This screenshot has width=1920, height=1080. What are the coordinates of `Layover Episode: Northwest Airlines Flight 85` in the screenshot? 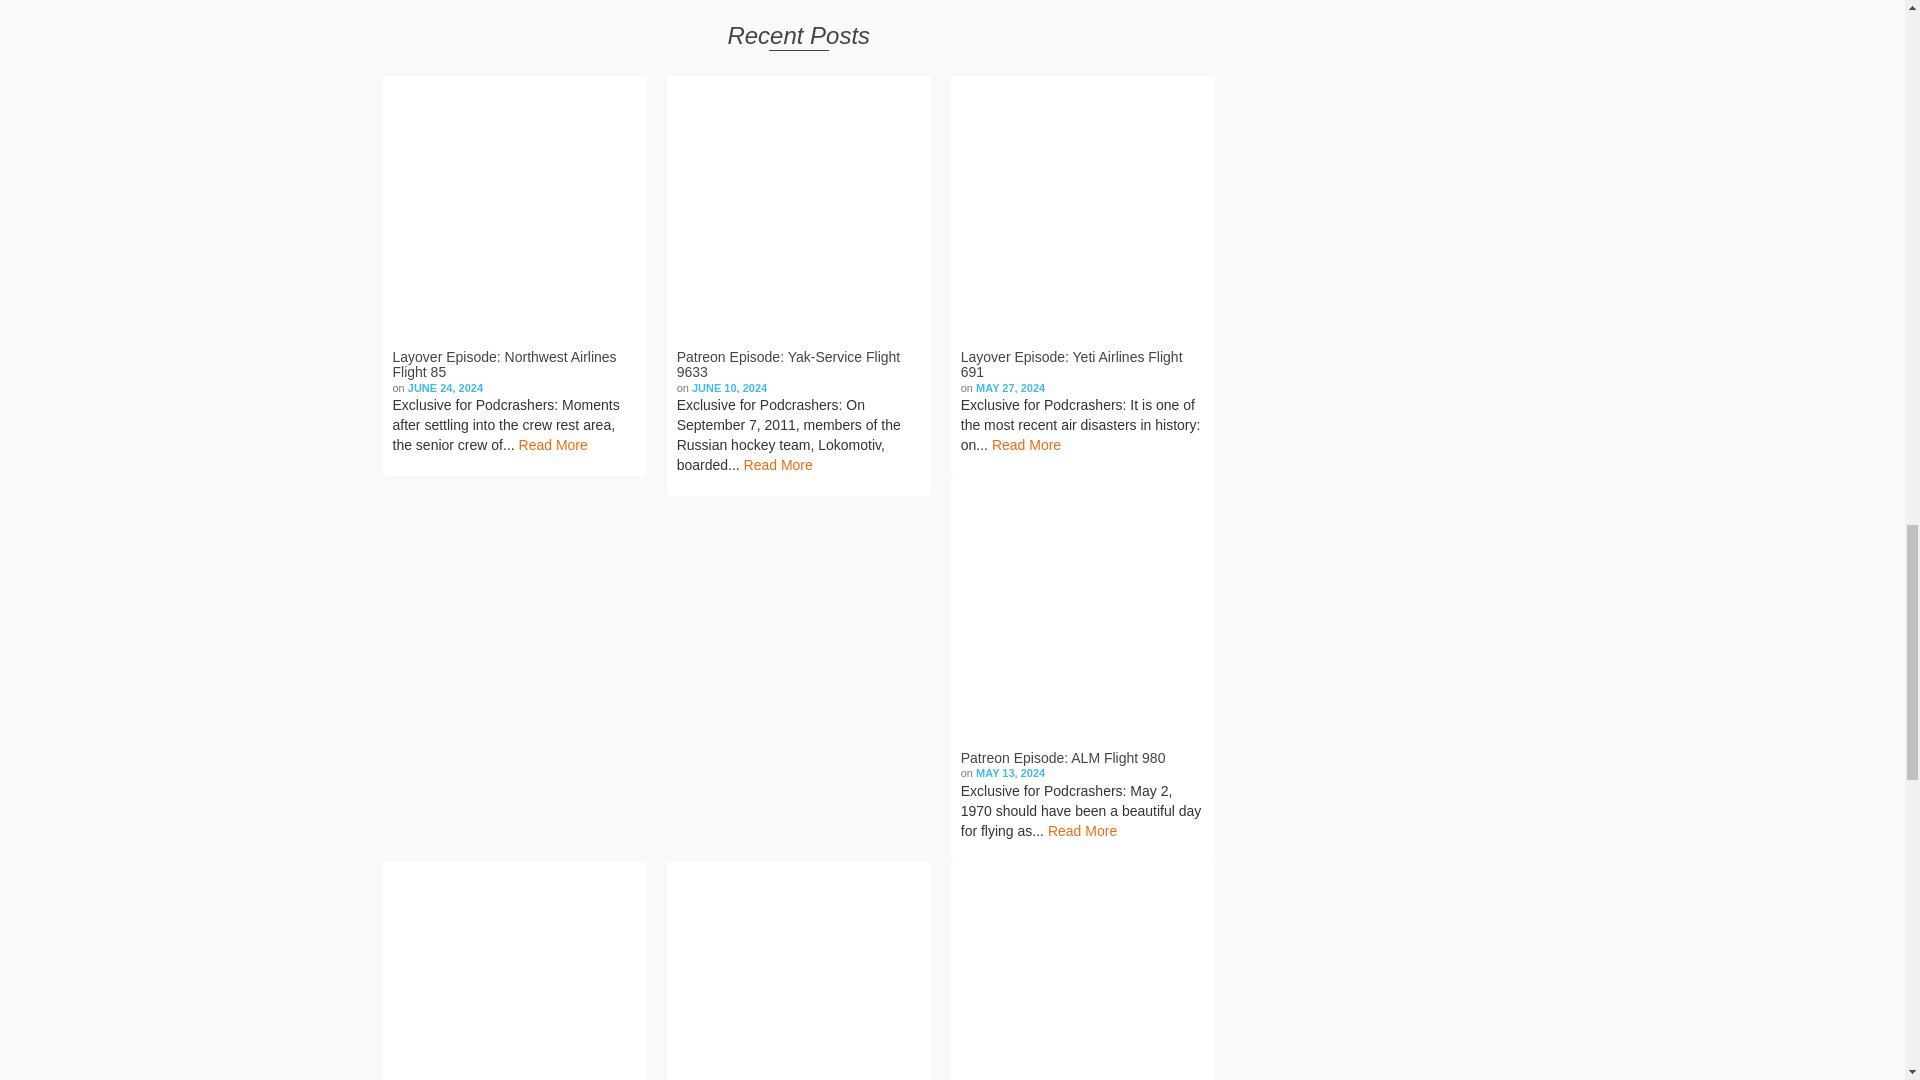 It's located at (514, 208).